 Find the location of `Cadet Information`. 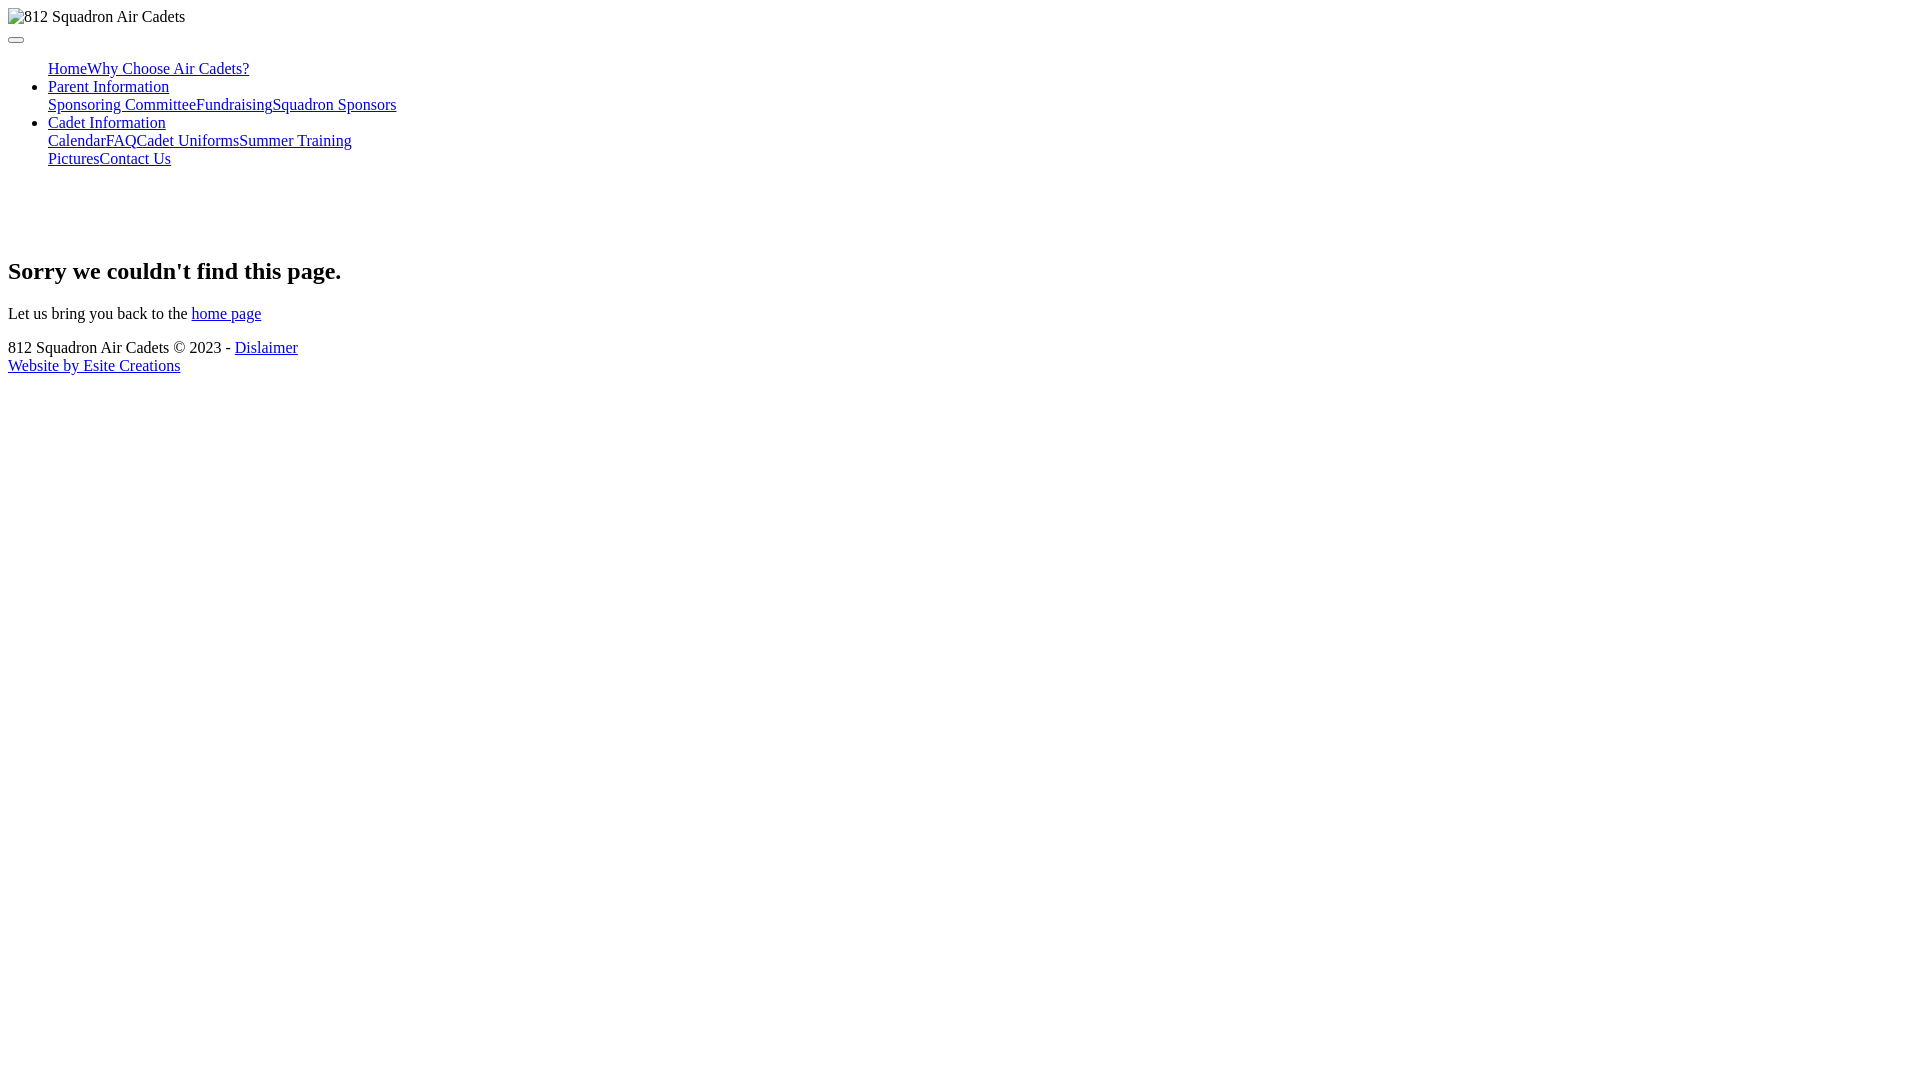

Cadet Information is located at coordinates (107, 122).